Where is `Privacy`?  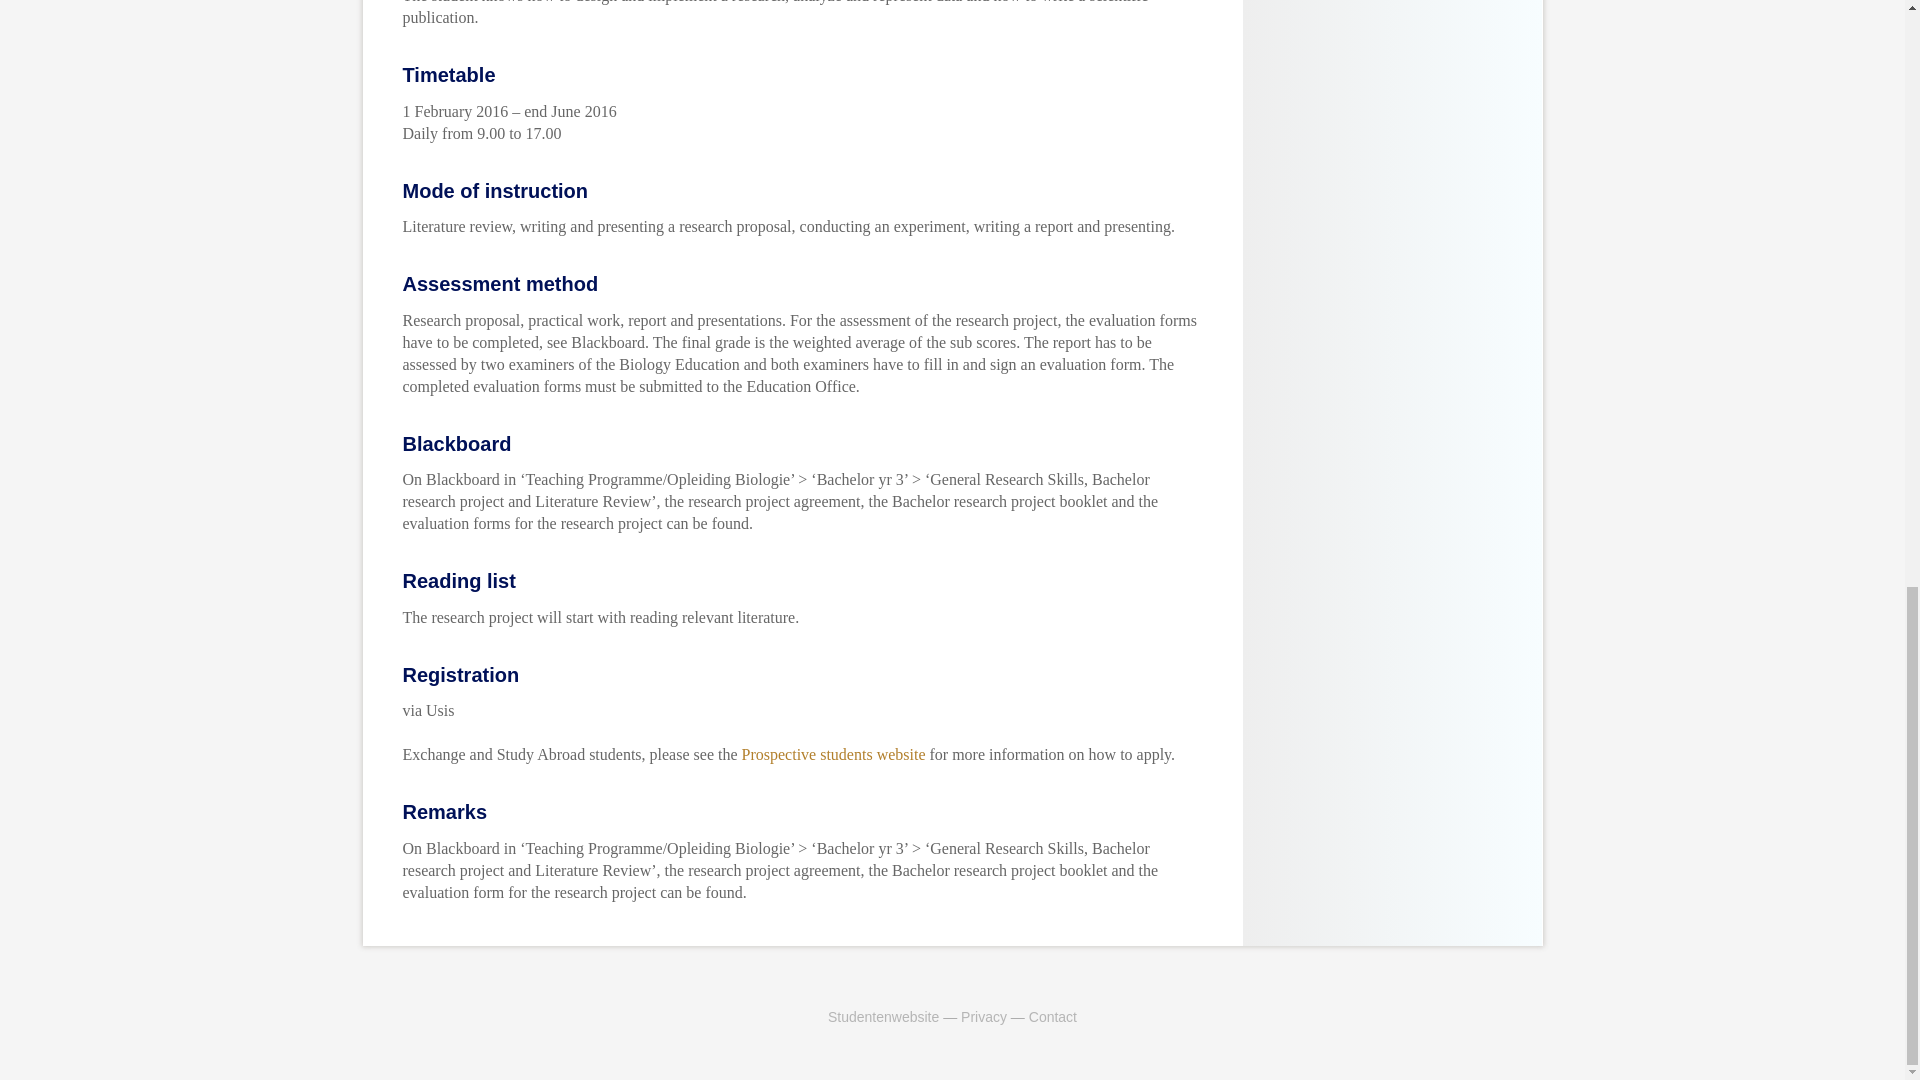
Privacy is located at coordinates (984, 1016).